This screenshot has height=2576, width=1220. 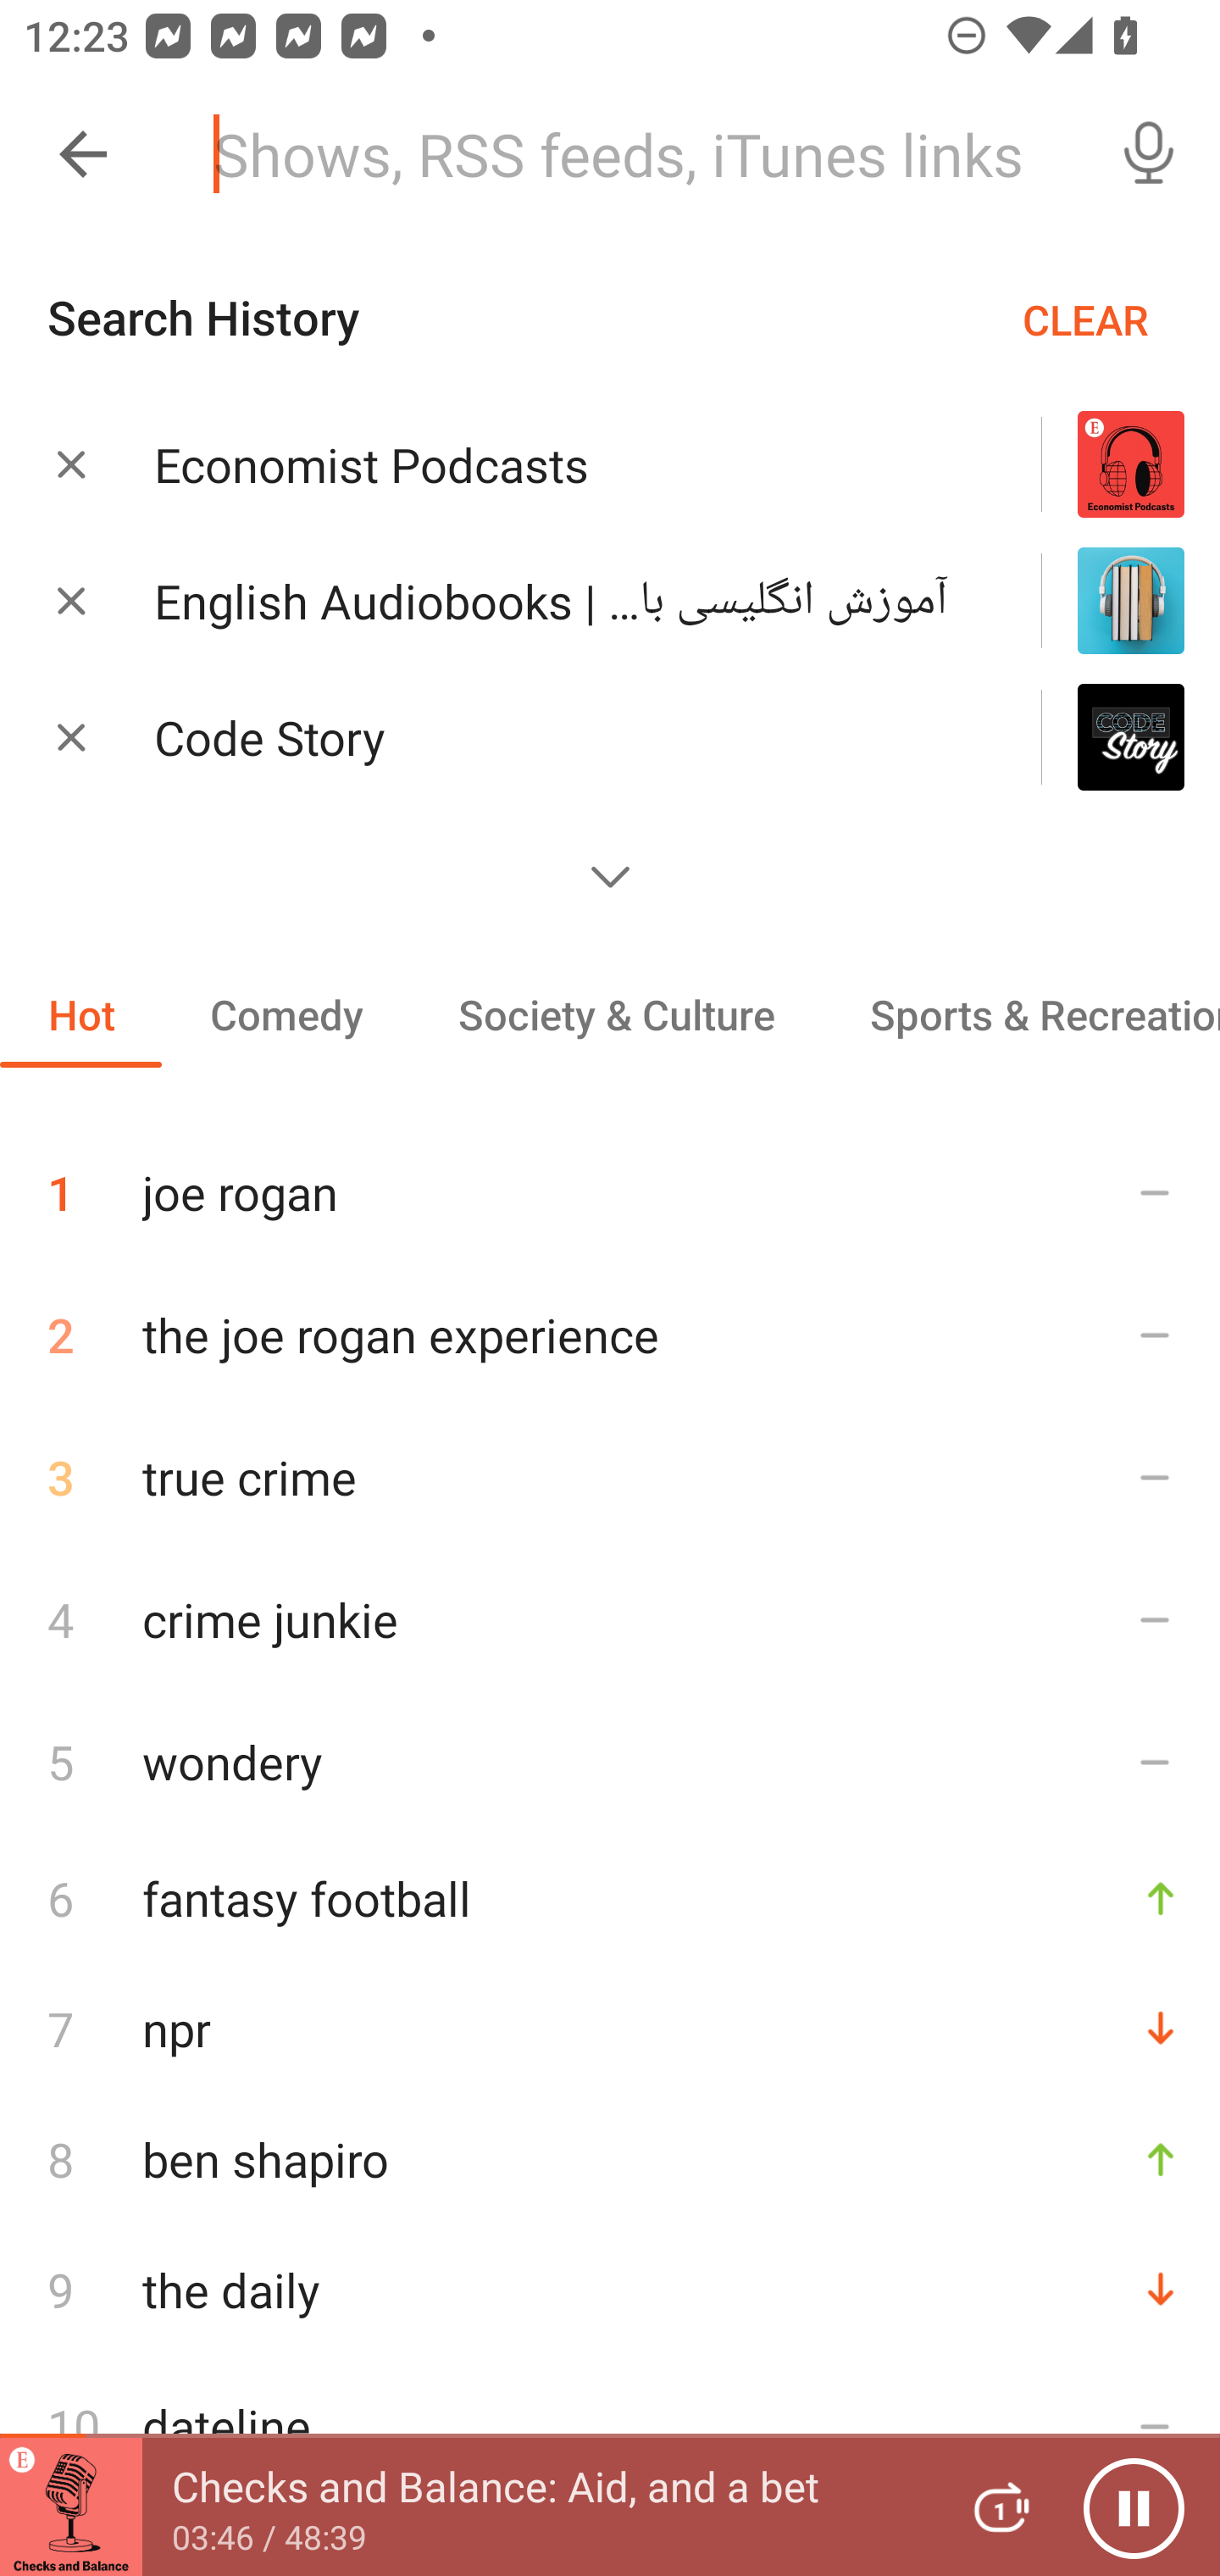 I want to click on 2 the joe rogan experience, so click(x=610, y=1334).